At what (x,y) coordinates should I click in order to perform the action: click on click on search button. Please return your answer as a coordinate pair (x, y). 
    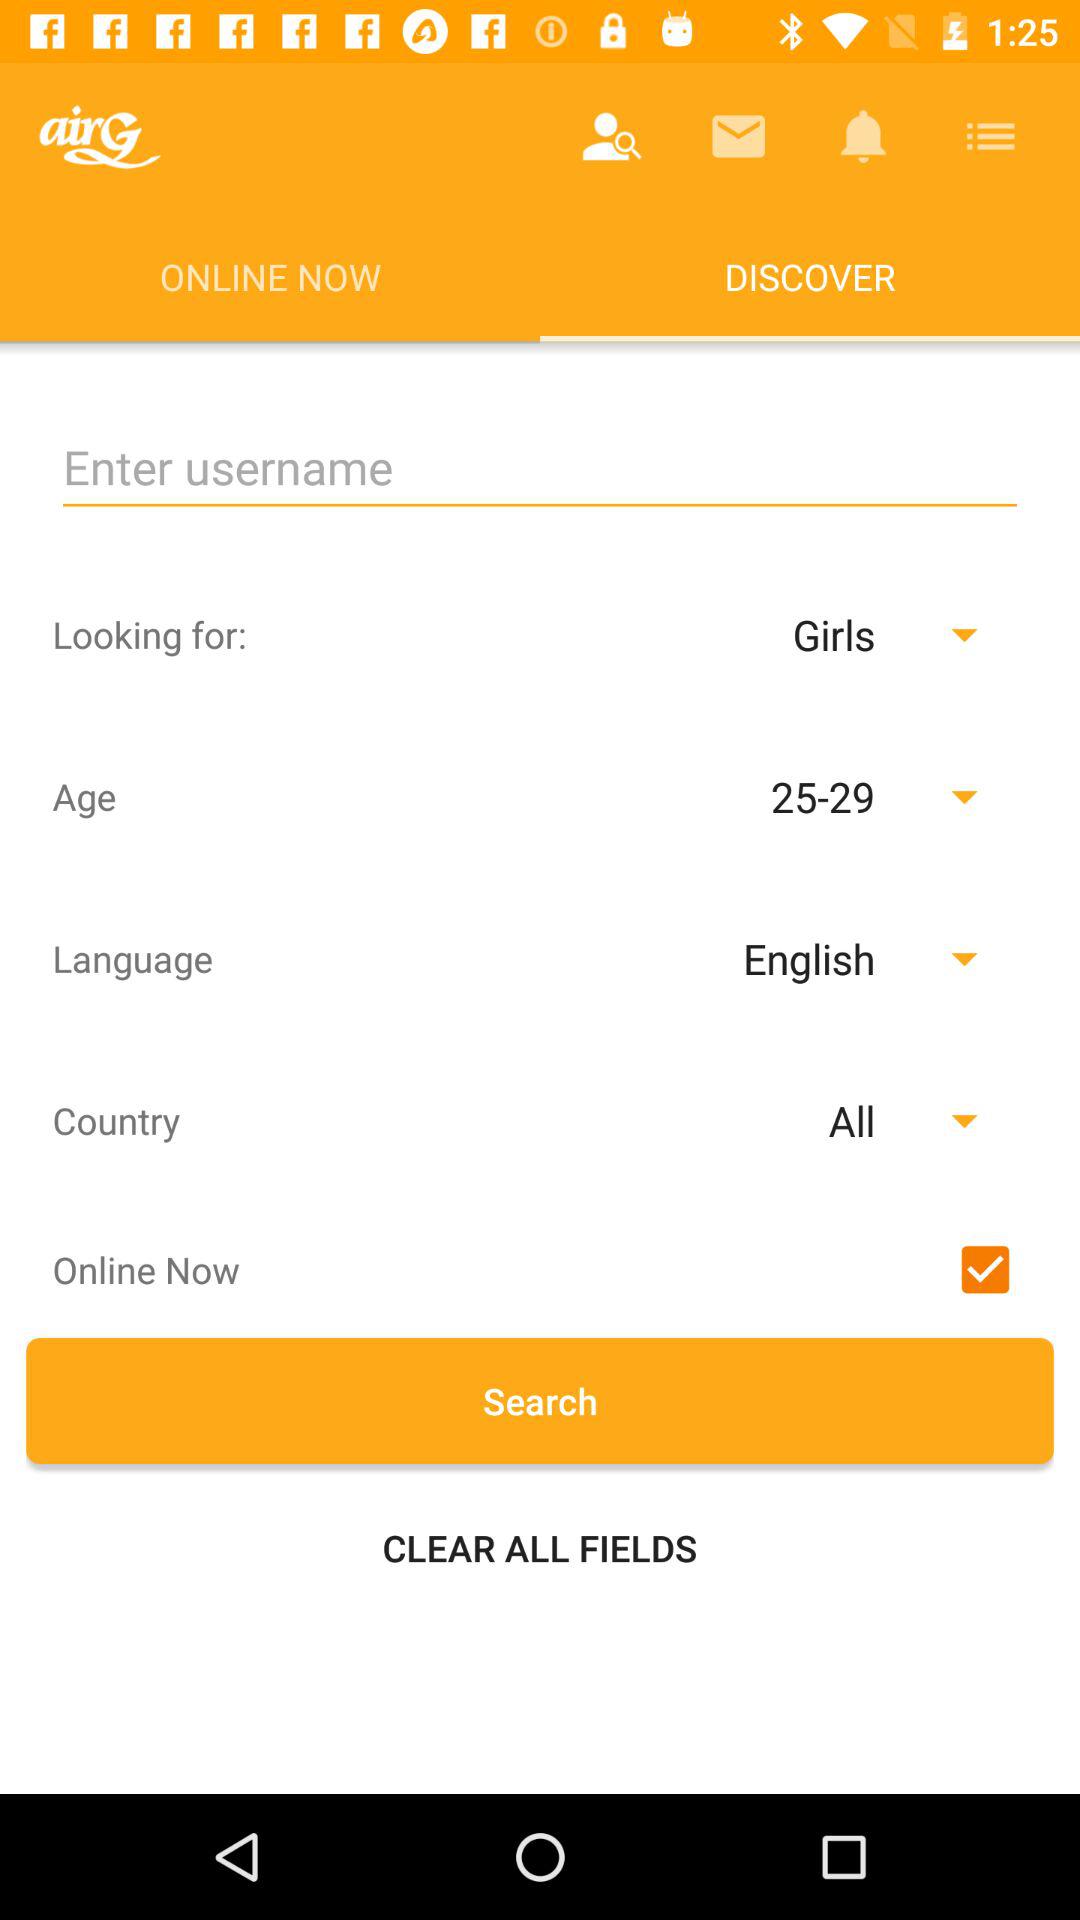
    Looking at the image, I should click on (540, 1400).